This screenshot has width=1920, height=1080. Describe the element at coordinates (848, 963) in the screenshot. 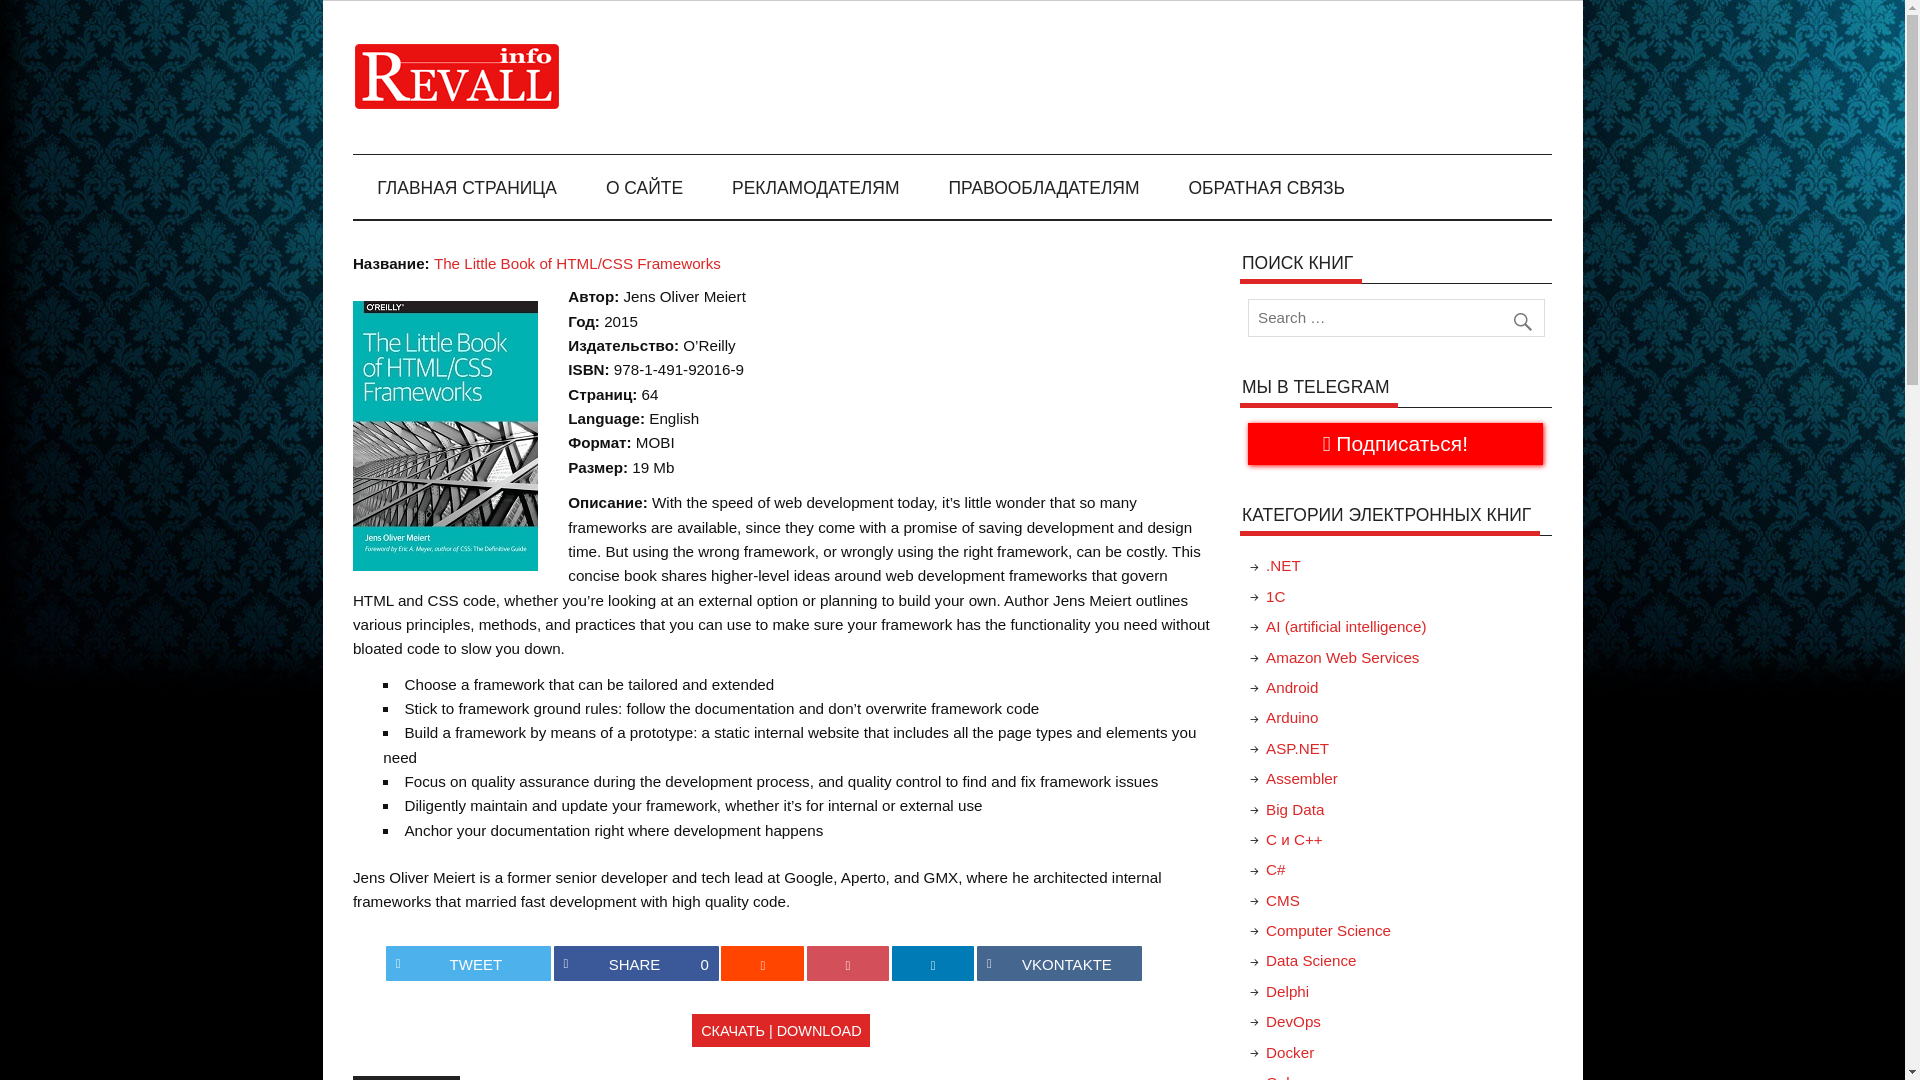

I see `Save to read later on Pocket` at that location.